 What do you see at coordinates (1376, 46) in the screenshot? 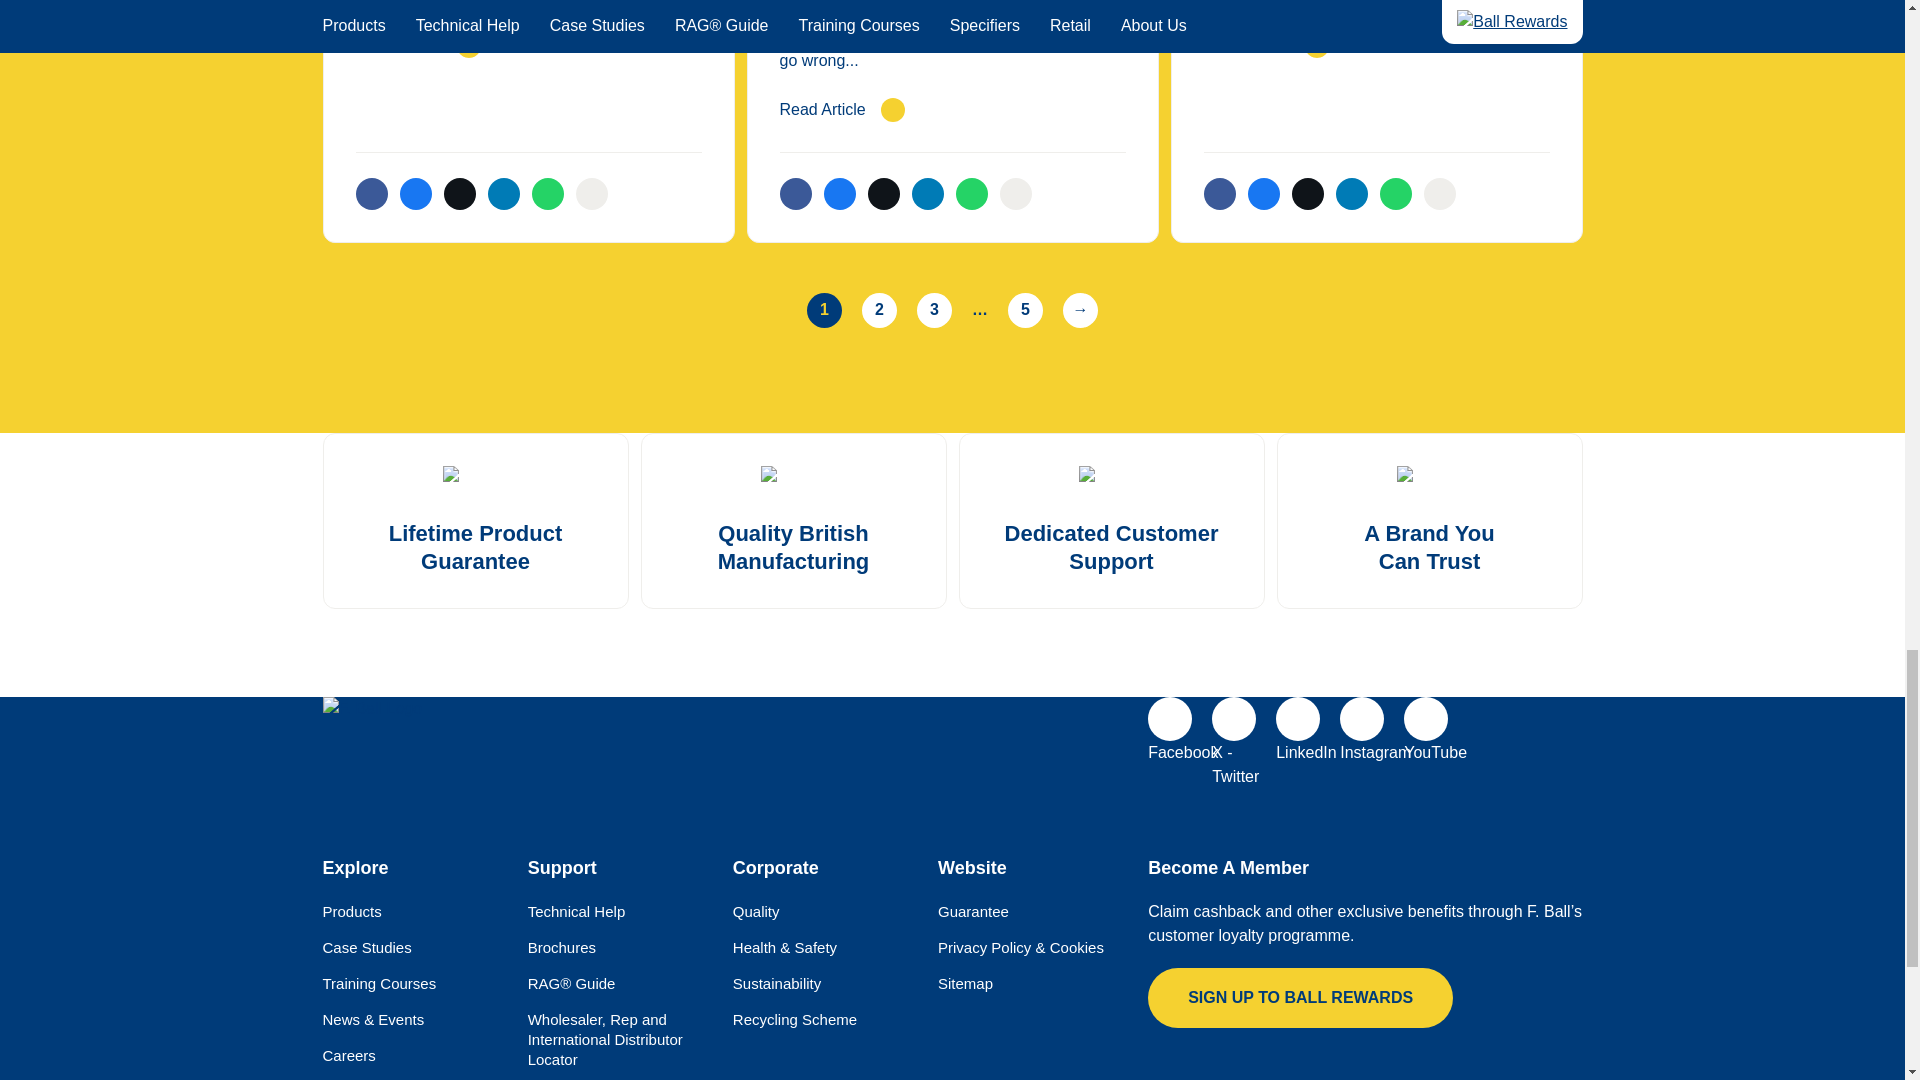
I see `Read Handling the Heat` at bounding box center [1376, 46].